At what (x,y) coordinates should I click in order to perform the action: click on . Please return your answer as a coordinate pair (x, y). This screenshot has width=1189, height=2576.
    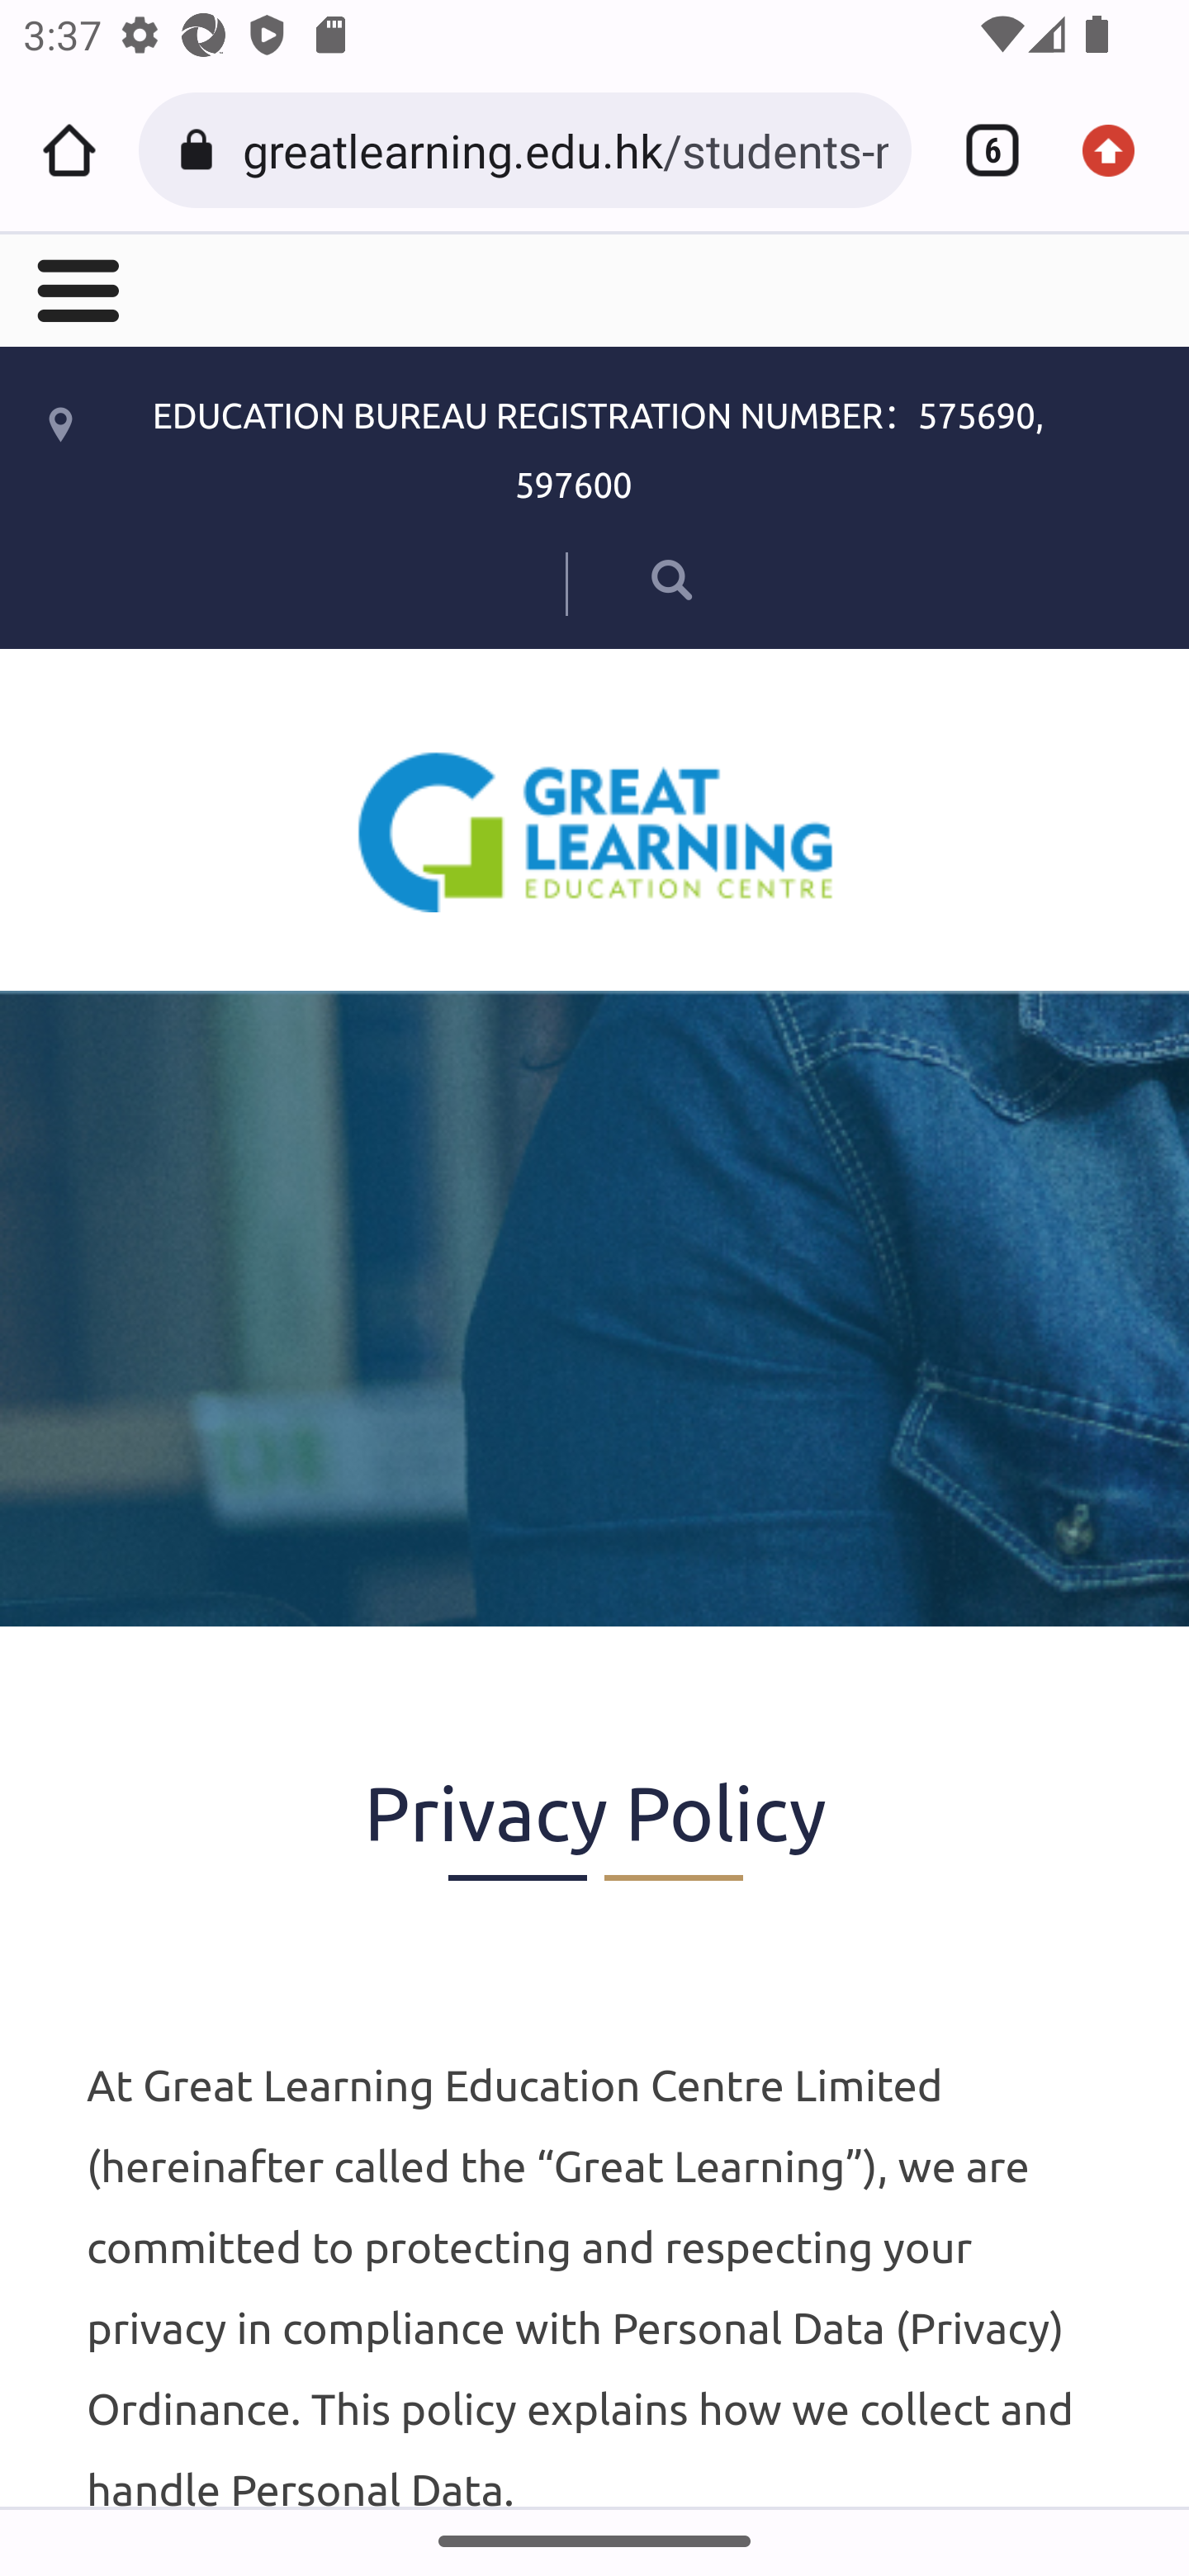
    Looking at the image, I should click on (75, 288).